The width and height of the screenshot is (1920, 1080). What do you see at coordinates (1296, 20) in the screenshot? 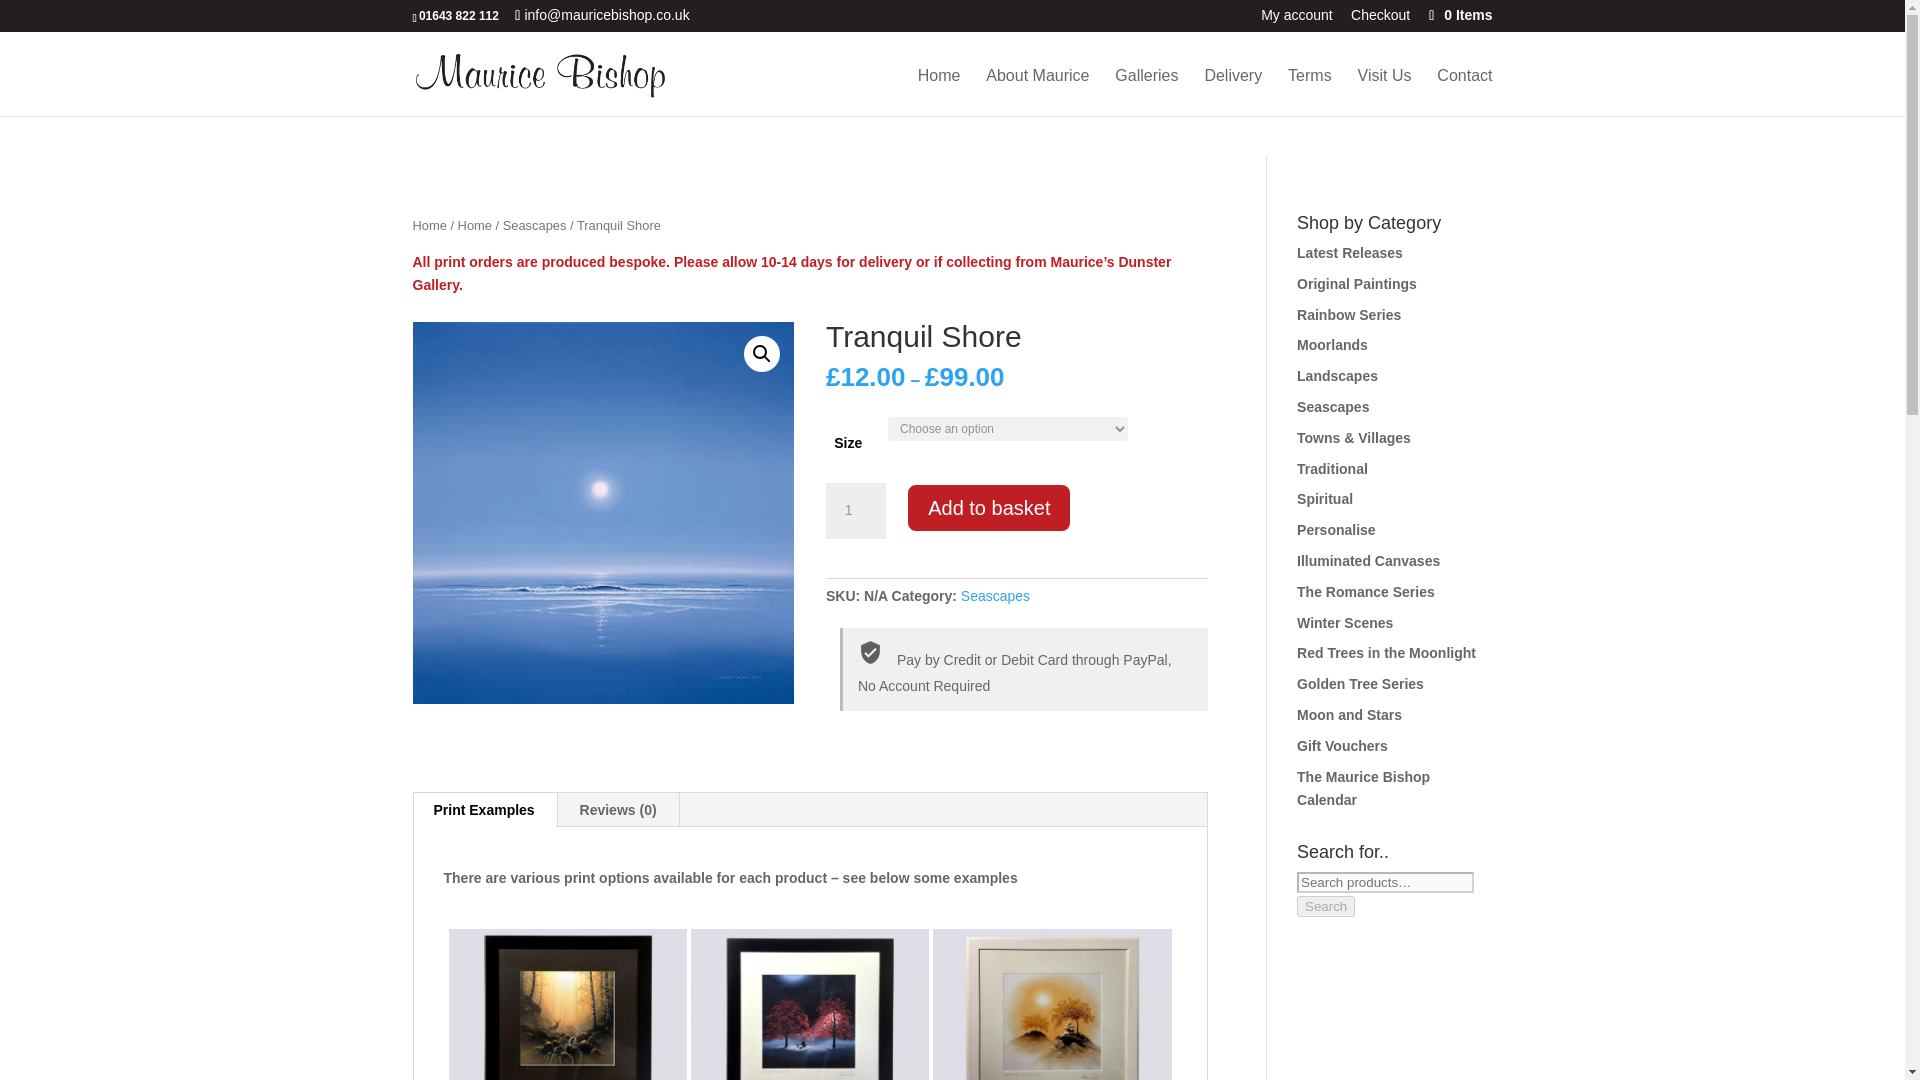
I see `My account` at bounding box center [1296, 20].